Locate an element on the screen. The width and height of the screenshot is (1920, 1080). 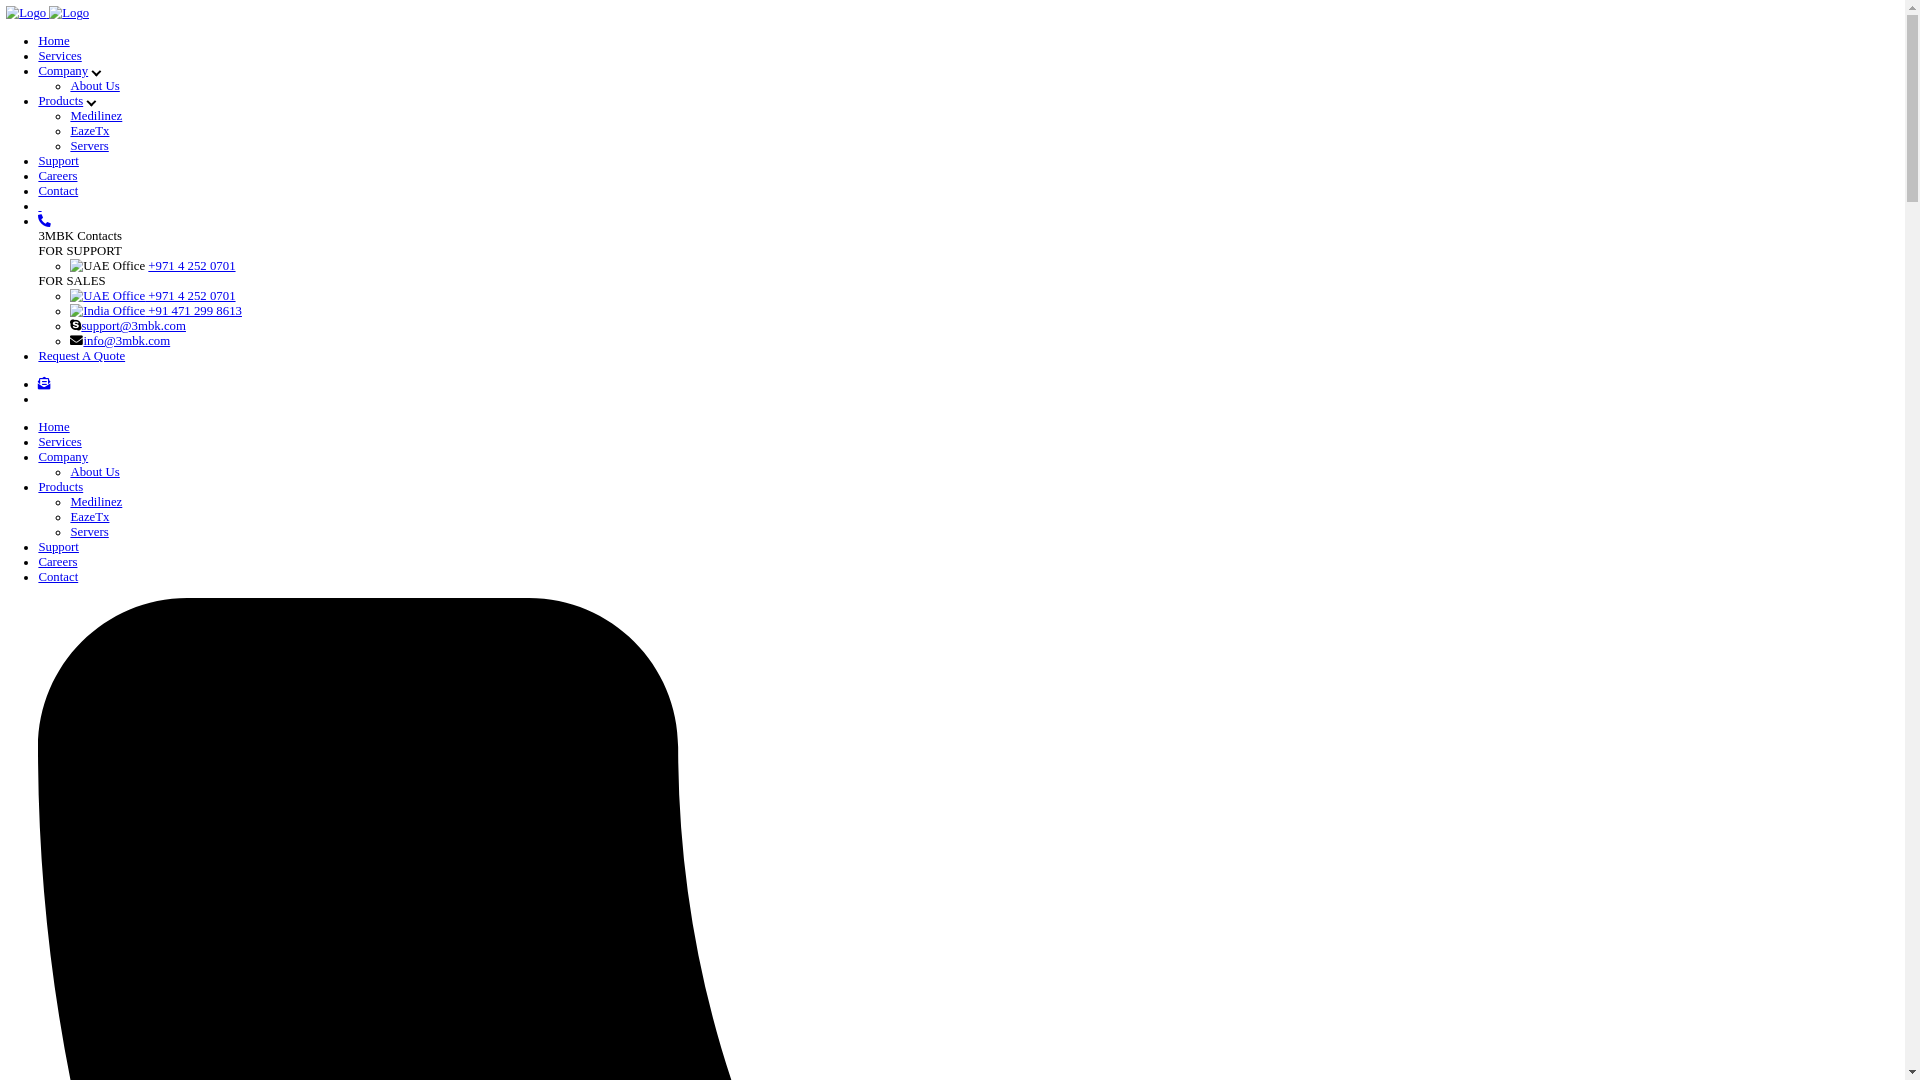
support@3mbk.com is located at coordinates (168, 408).